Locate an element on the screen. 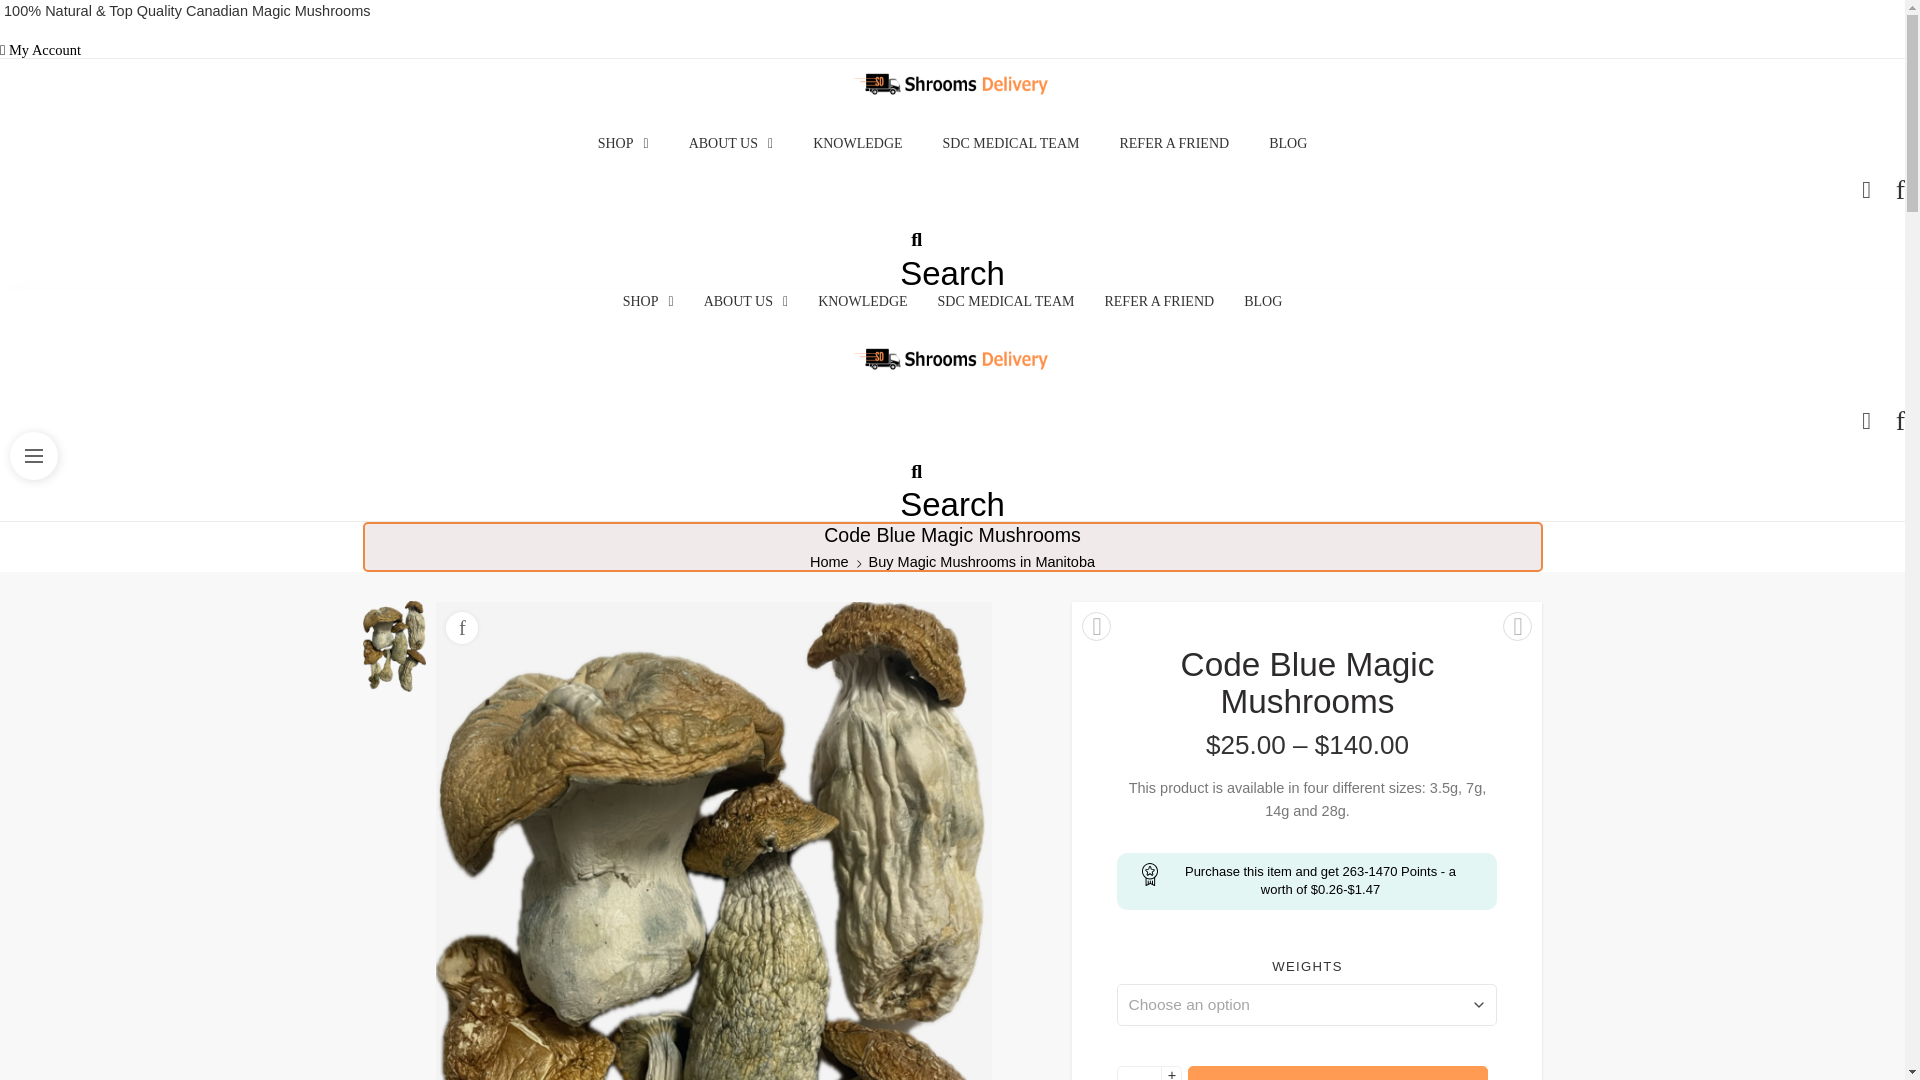  1 is located at coordinates (1139, 1072).